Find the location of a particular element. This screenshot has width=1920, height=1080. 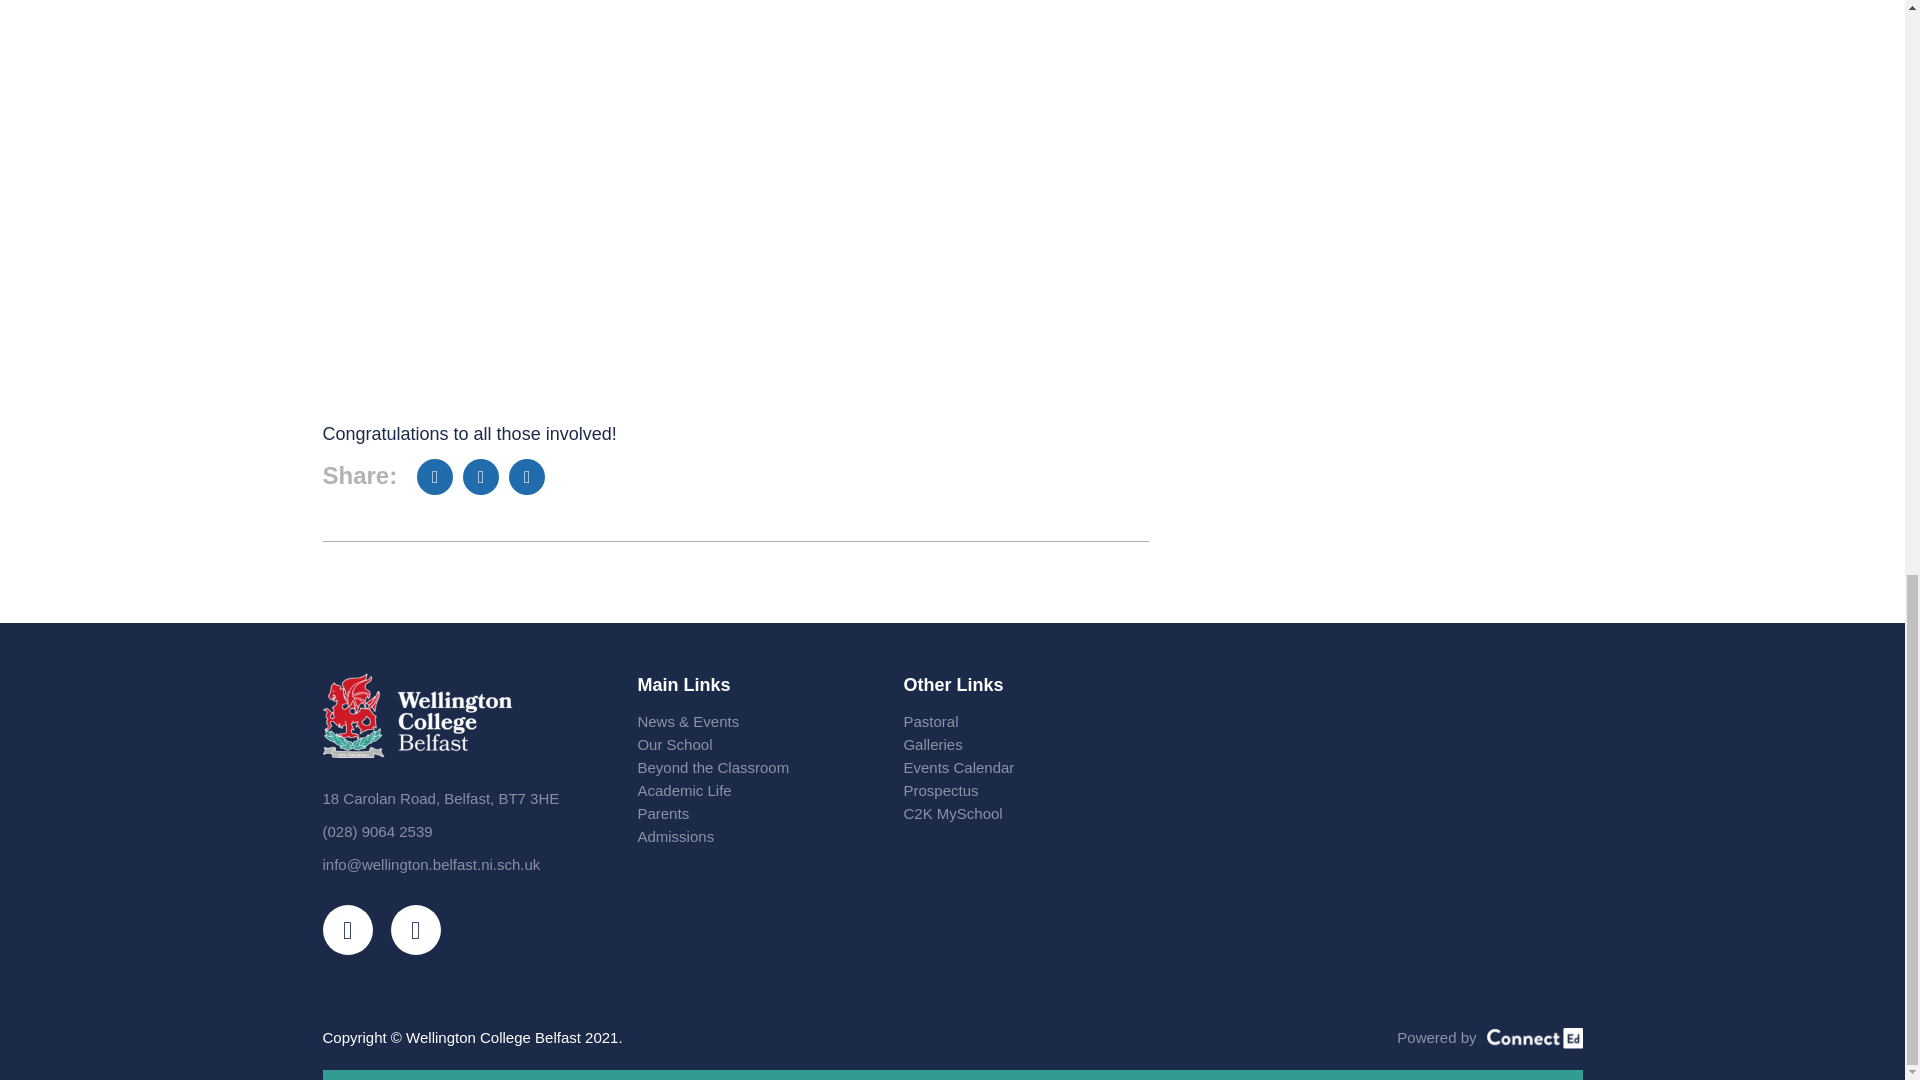

Our School is located at coordinates (750, 744).